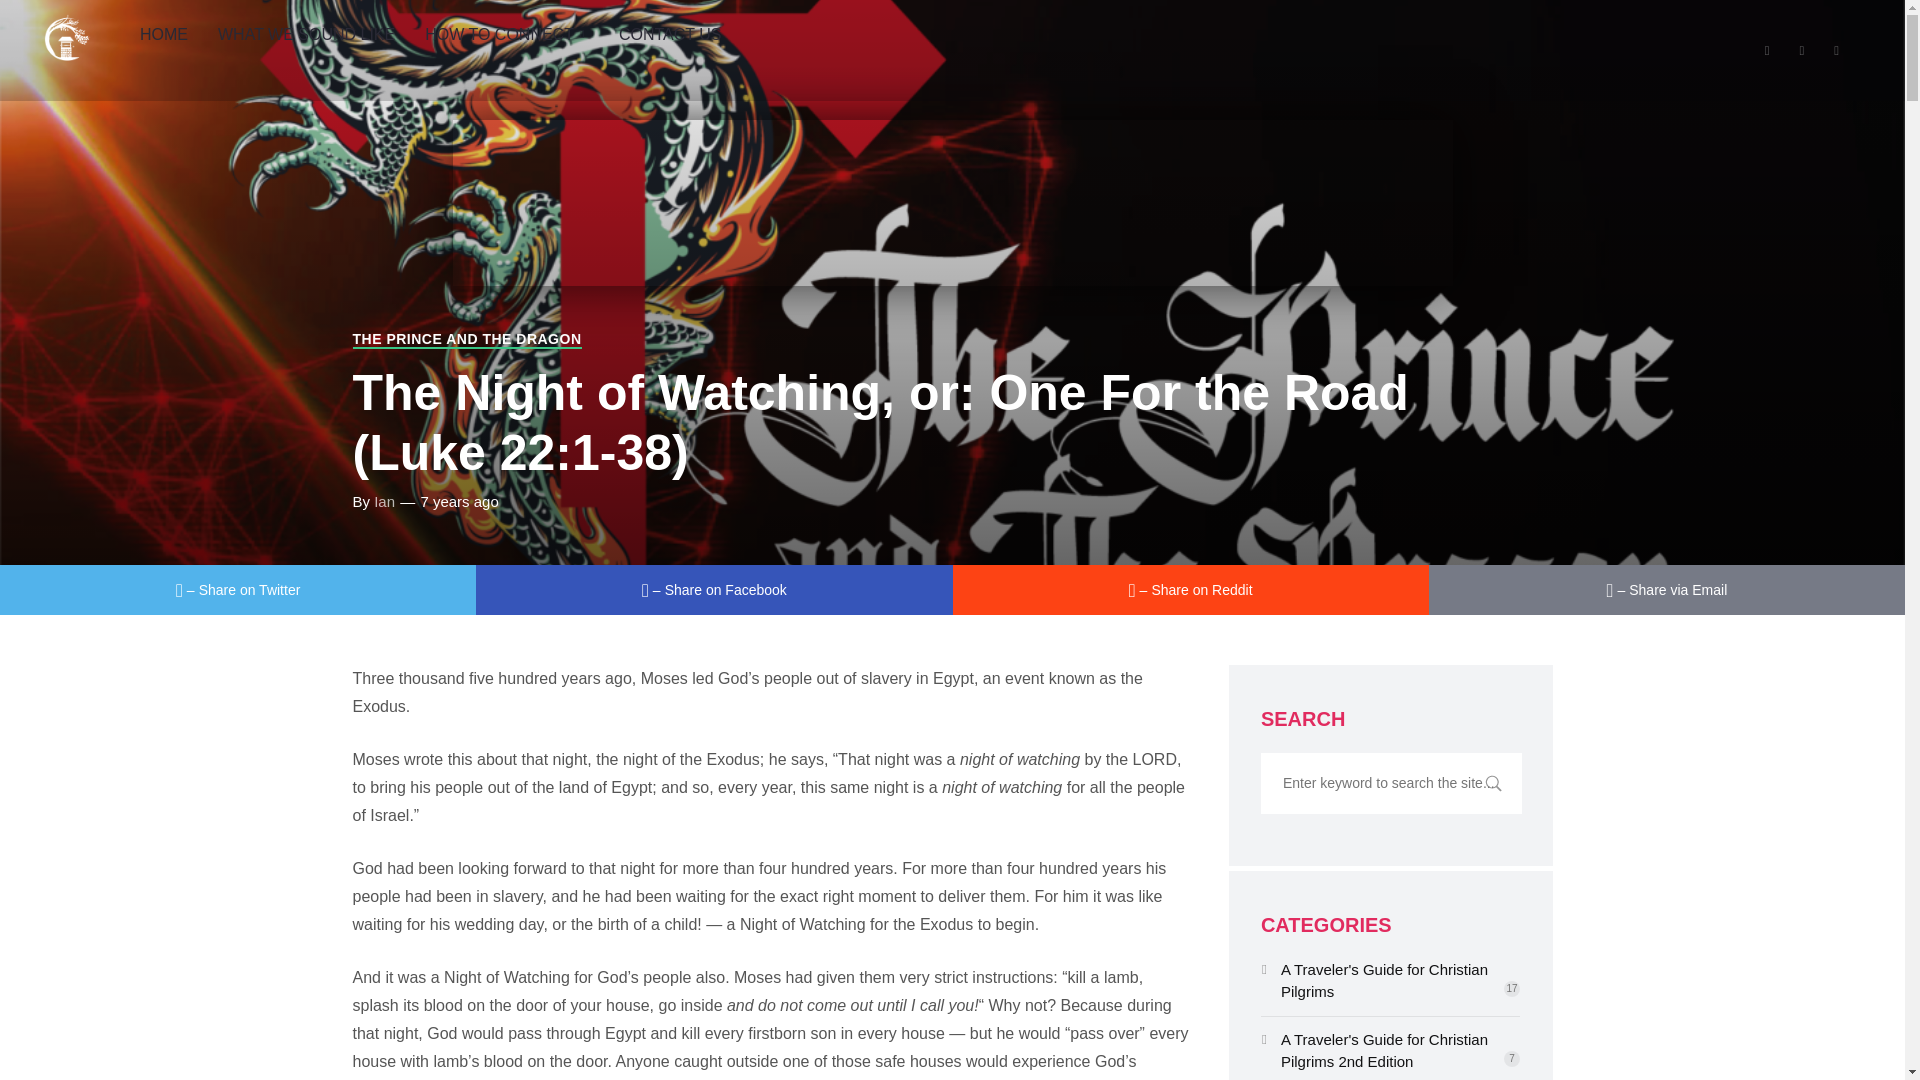 This screenshot has height=1080, width=1920. I want to click on Ian, so click(384, 500).